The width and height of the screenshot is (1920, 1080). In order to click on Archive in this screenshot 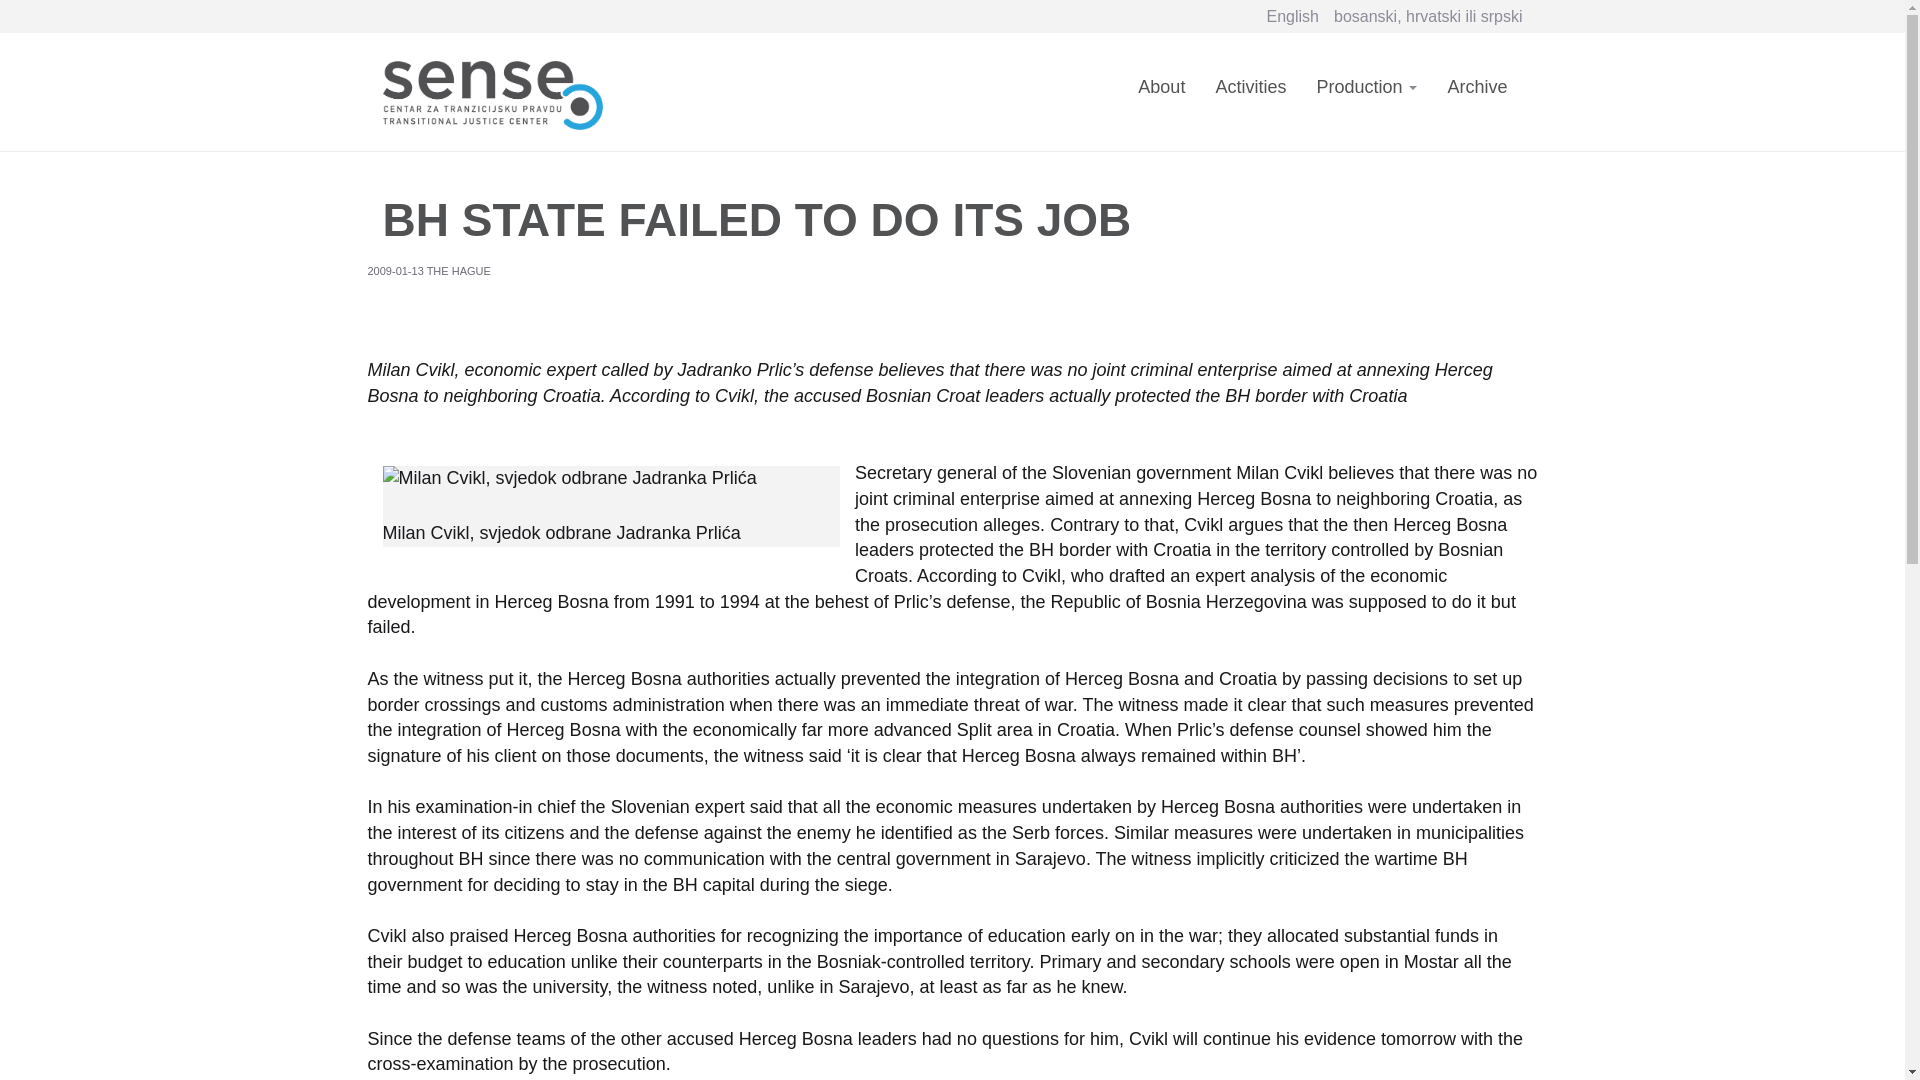, I will do `click(1477, 99)`.